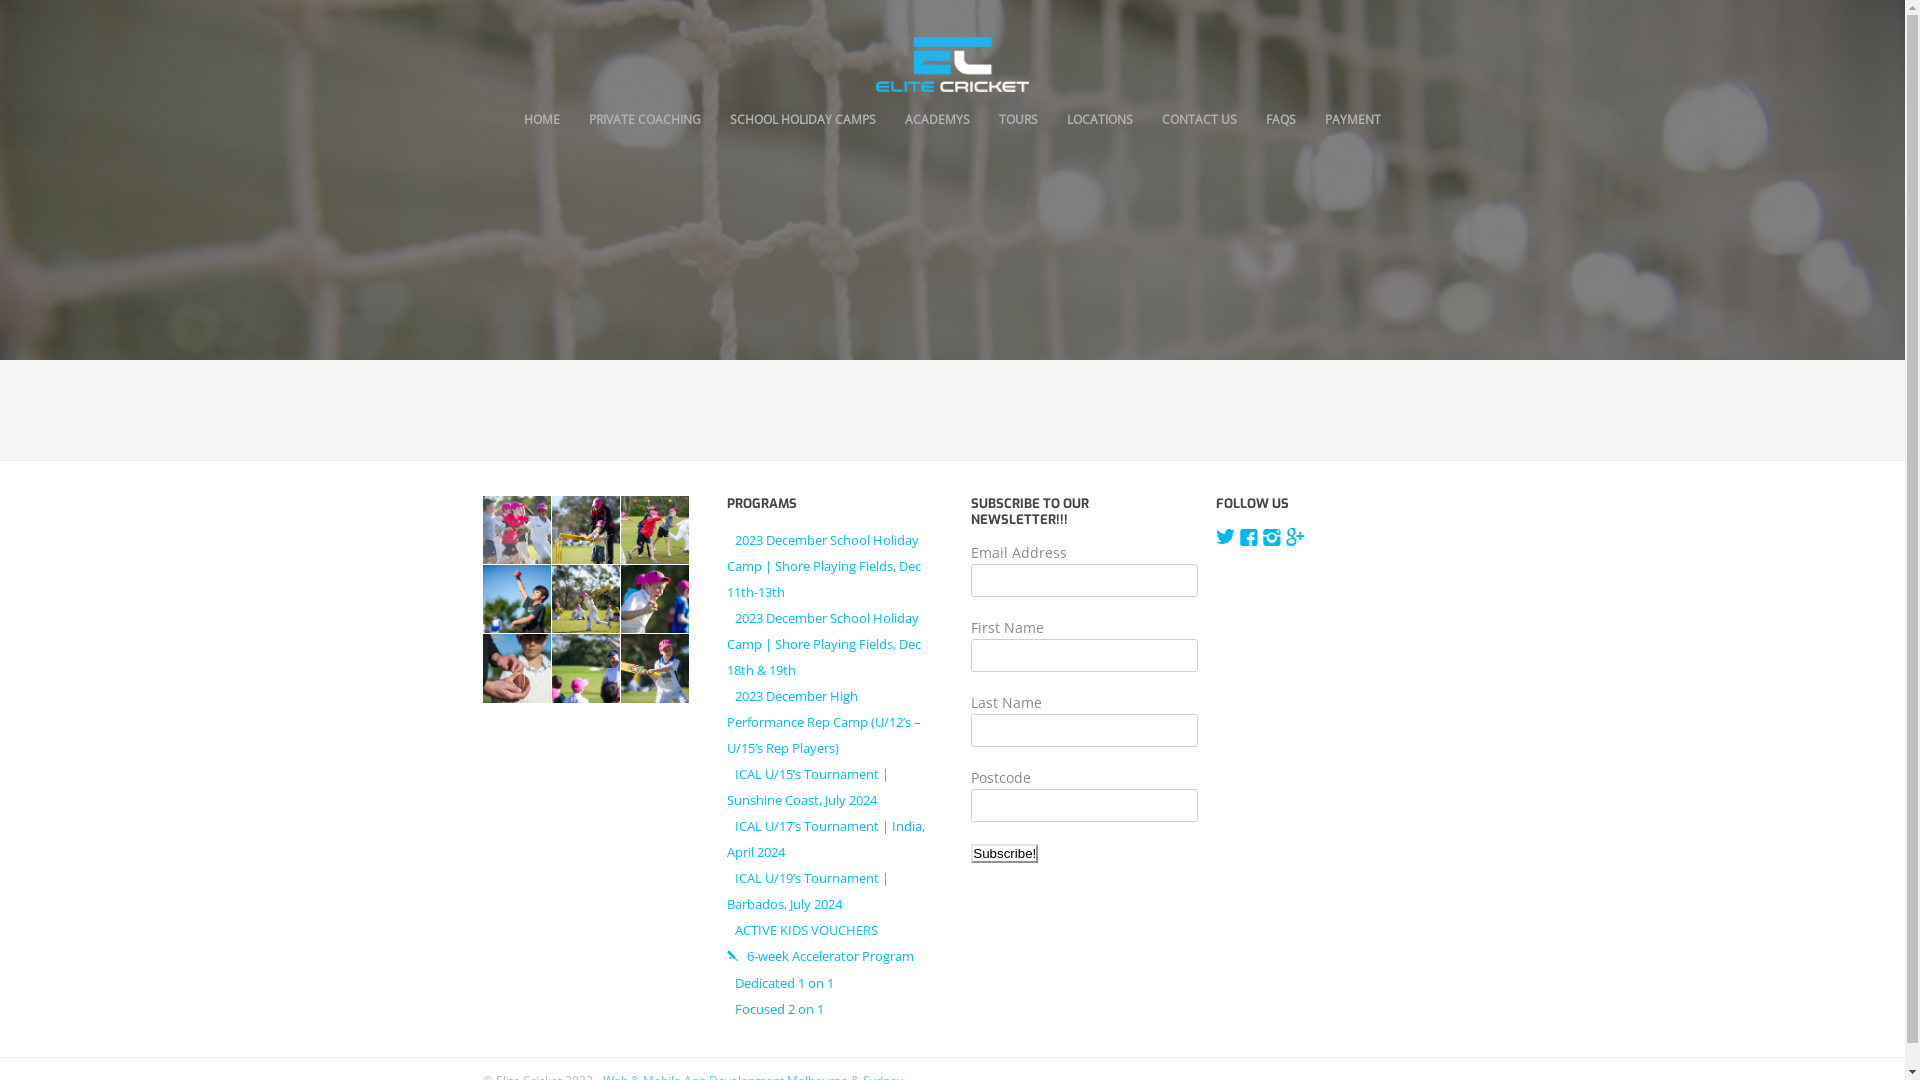 The width and height of the screenshot is (1920, 1080). I want to click on Dedicated 1 on 1, so click(780, 983).